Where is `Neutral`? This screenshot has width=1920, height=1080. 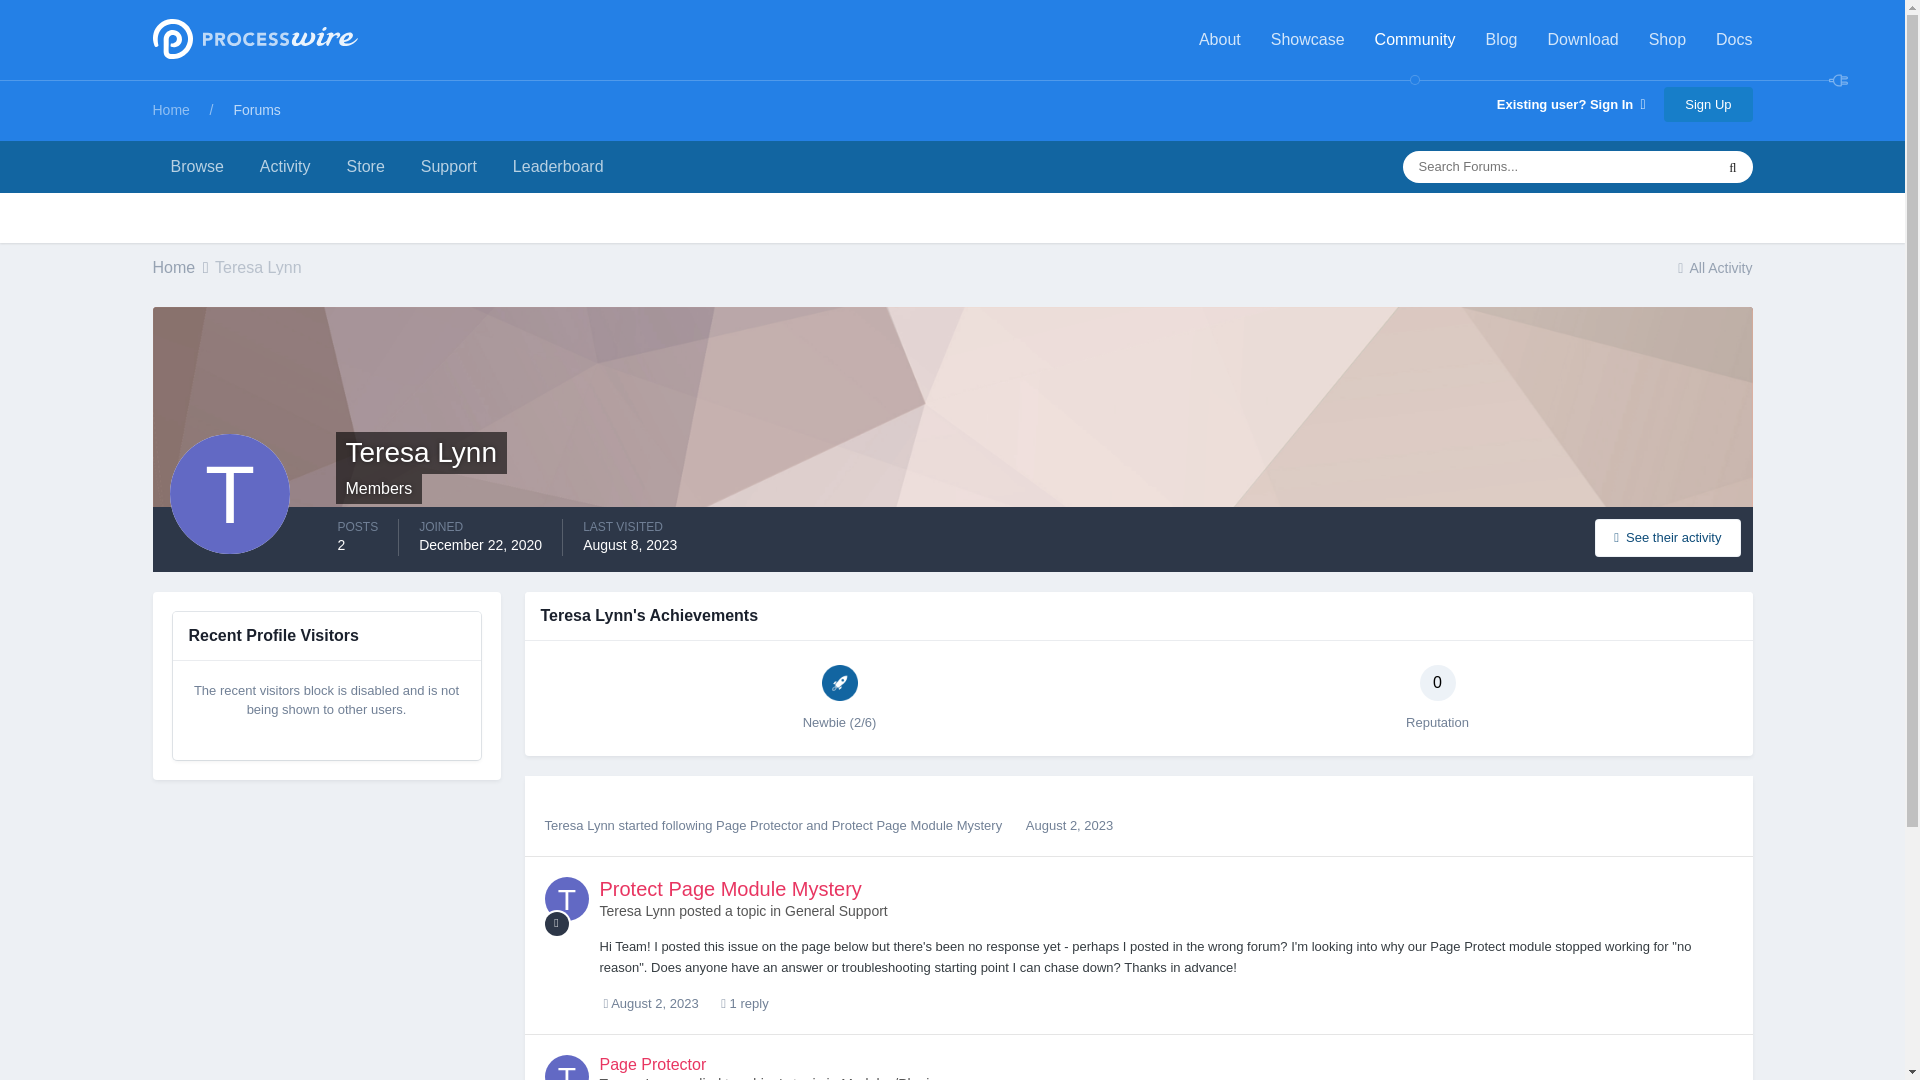
Neutral is located at coordinates (1438, 682).